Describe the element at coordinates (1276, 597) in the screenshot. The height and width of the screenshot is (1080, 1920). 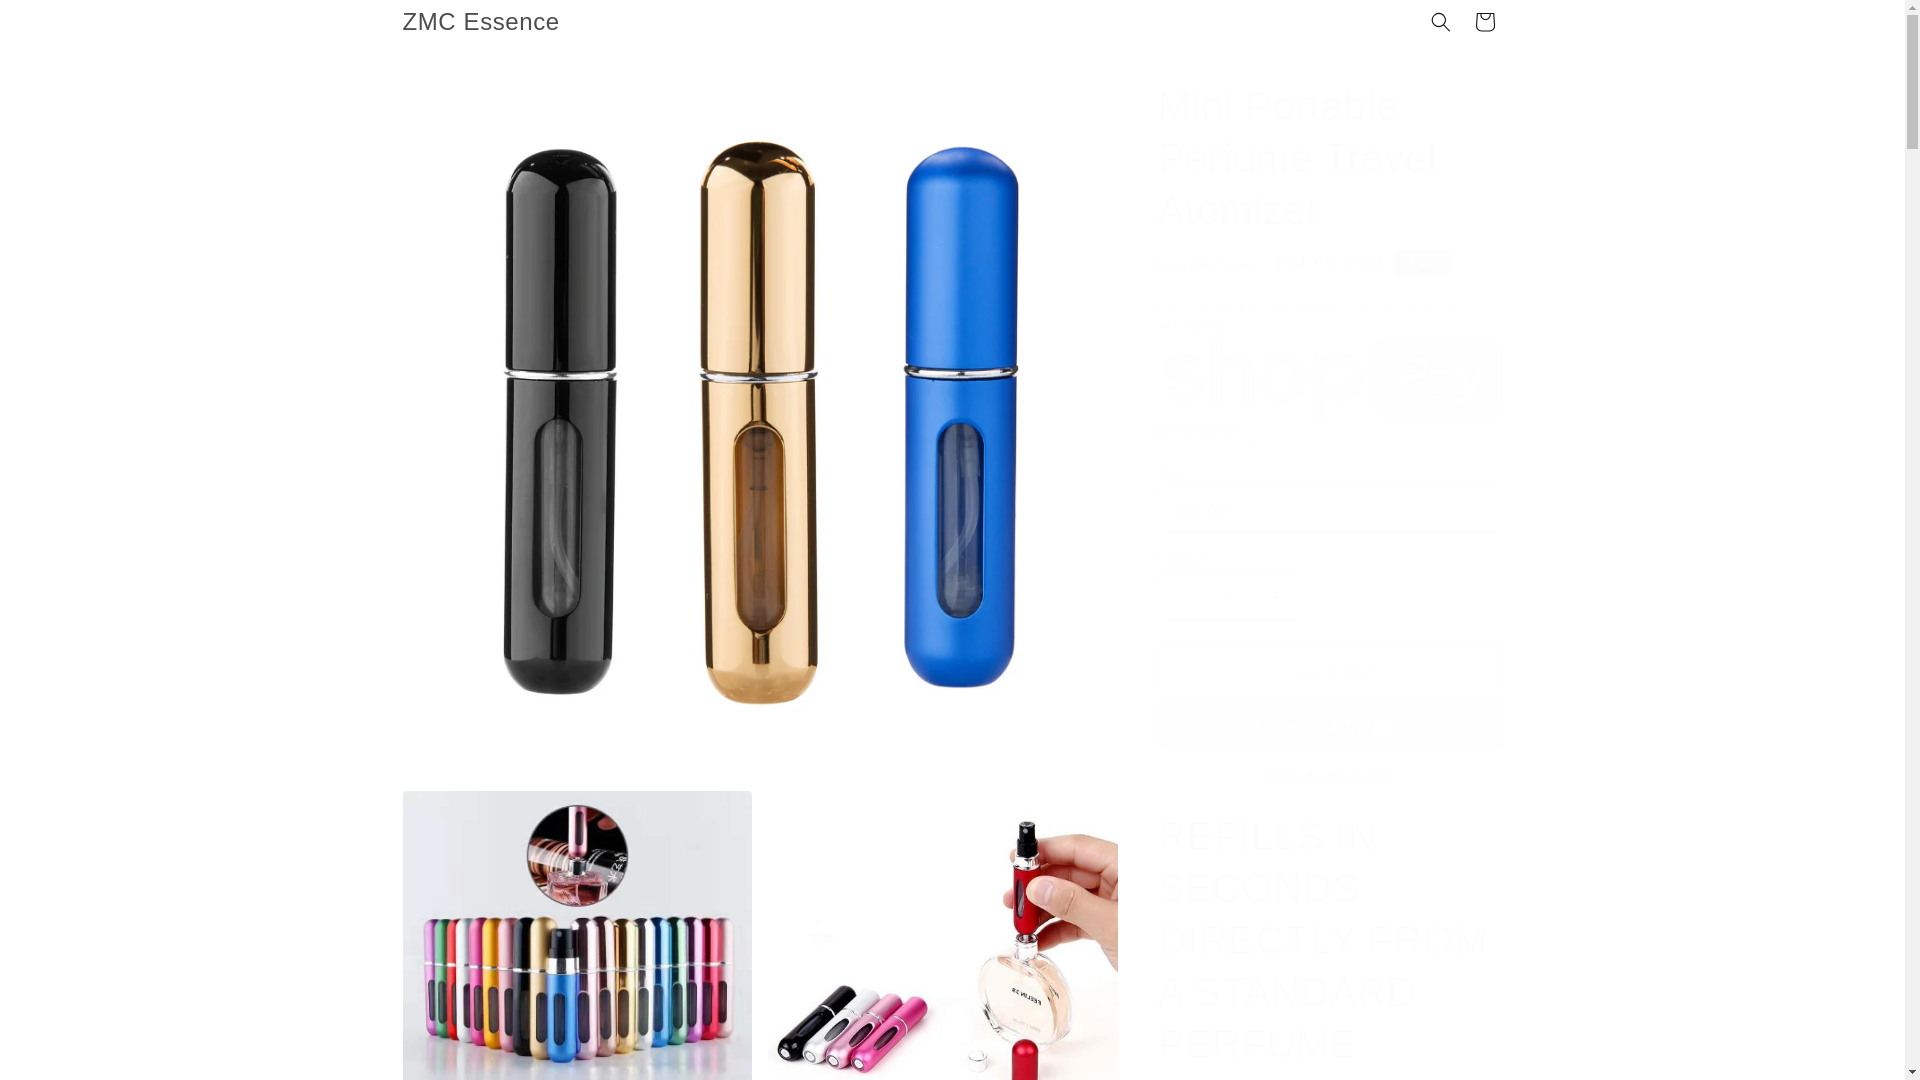
I see `Increase quantity for Mini Portable Perfume Travel Atomizer` at that location.